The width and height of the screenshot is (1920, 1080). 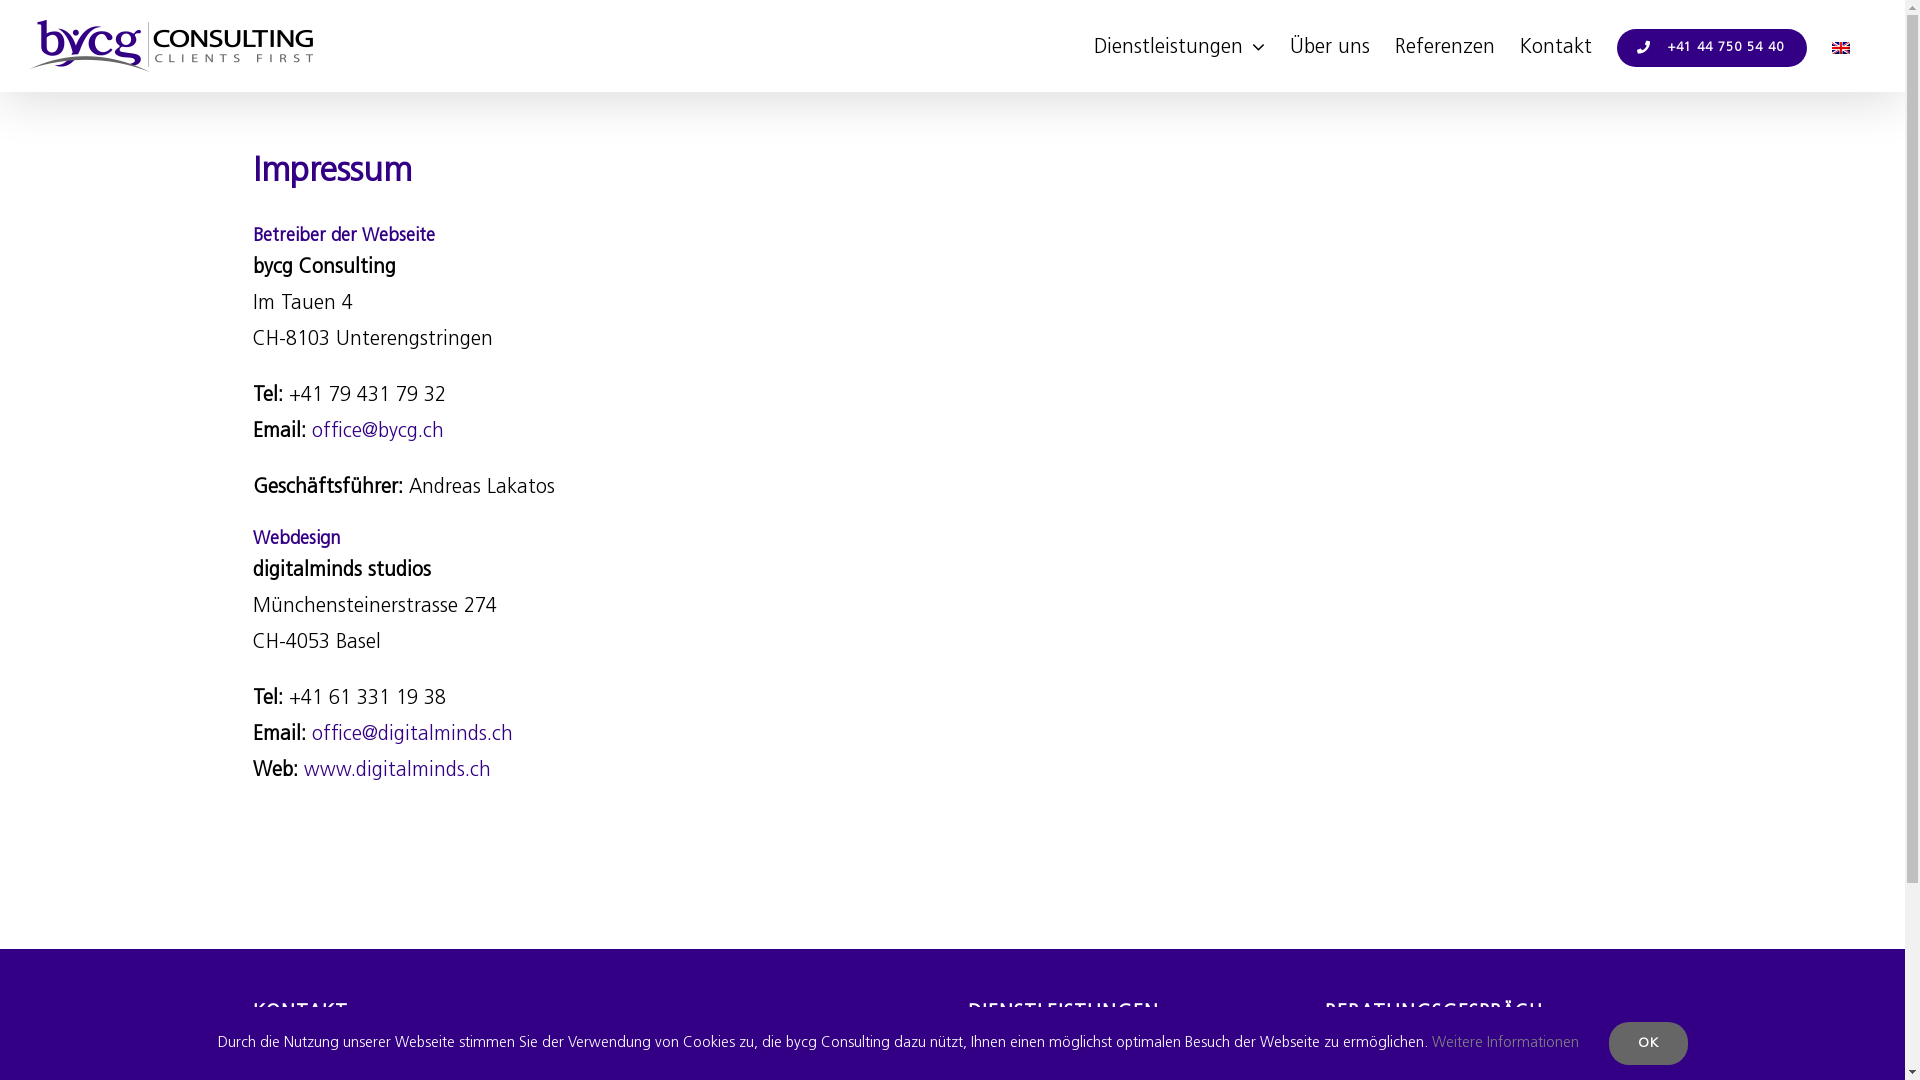 I want to click on Referenzen, so click(x=1445, y=46).